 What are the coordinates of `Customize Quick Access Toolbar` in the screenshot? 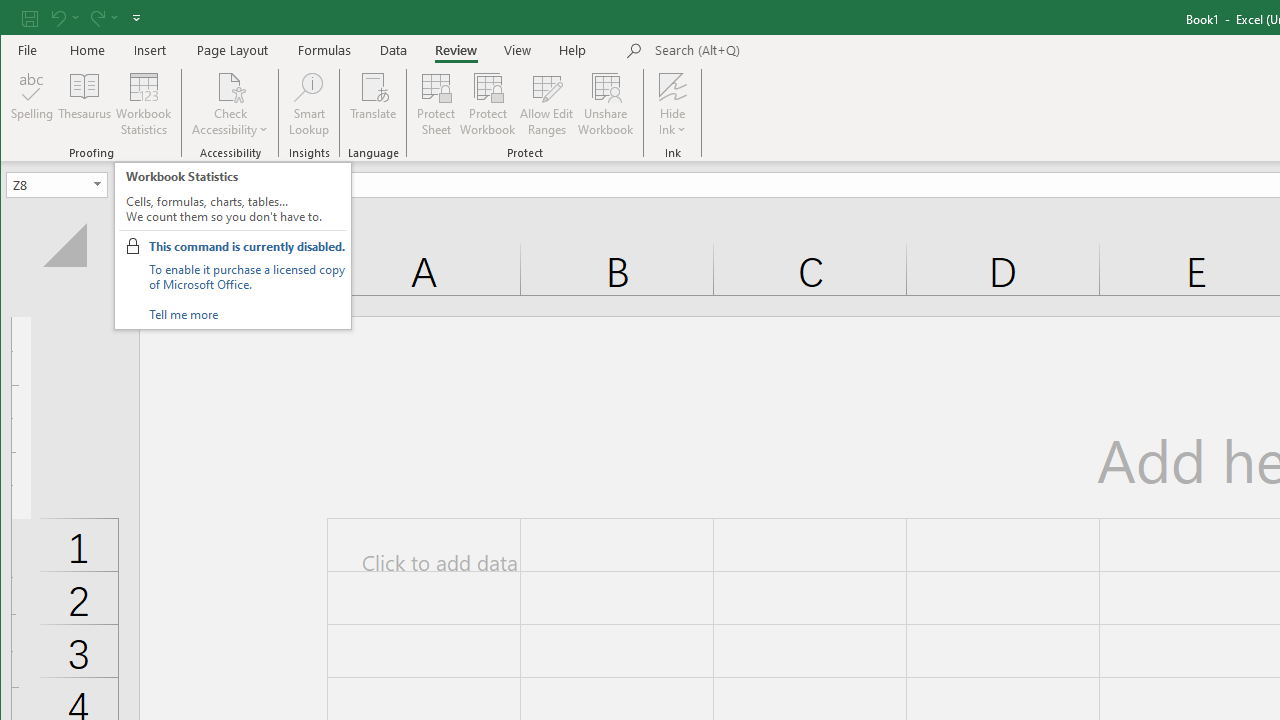 It's located at (136, 18).